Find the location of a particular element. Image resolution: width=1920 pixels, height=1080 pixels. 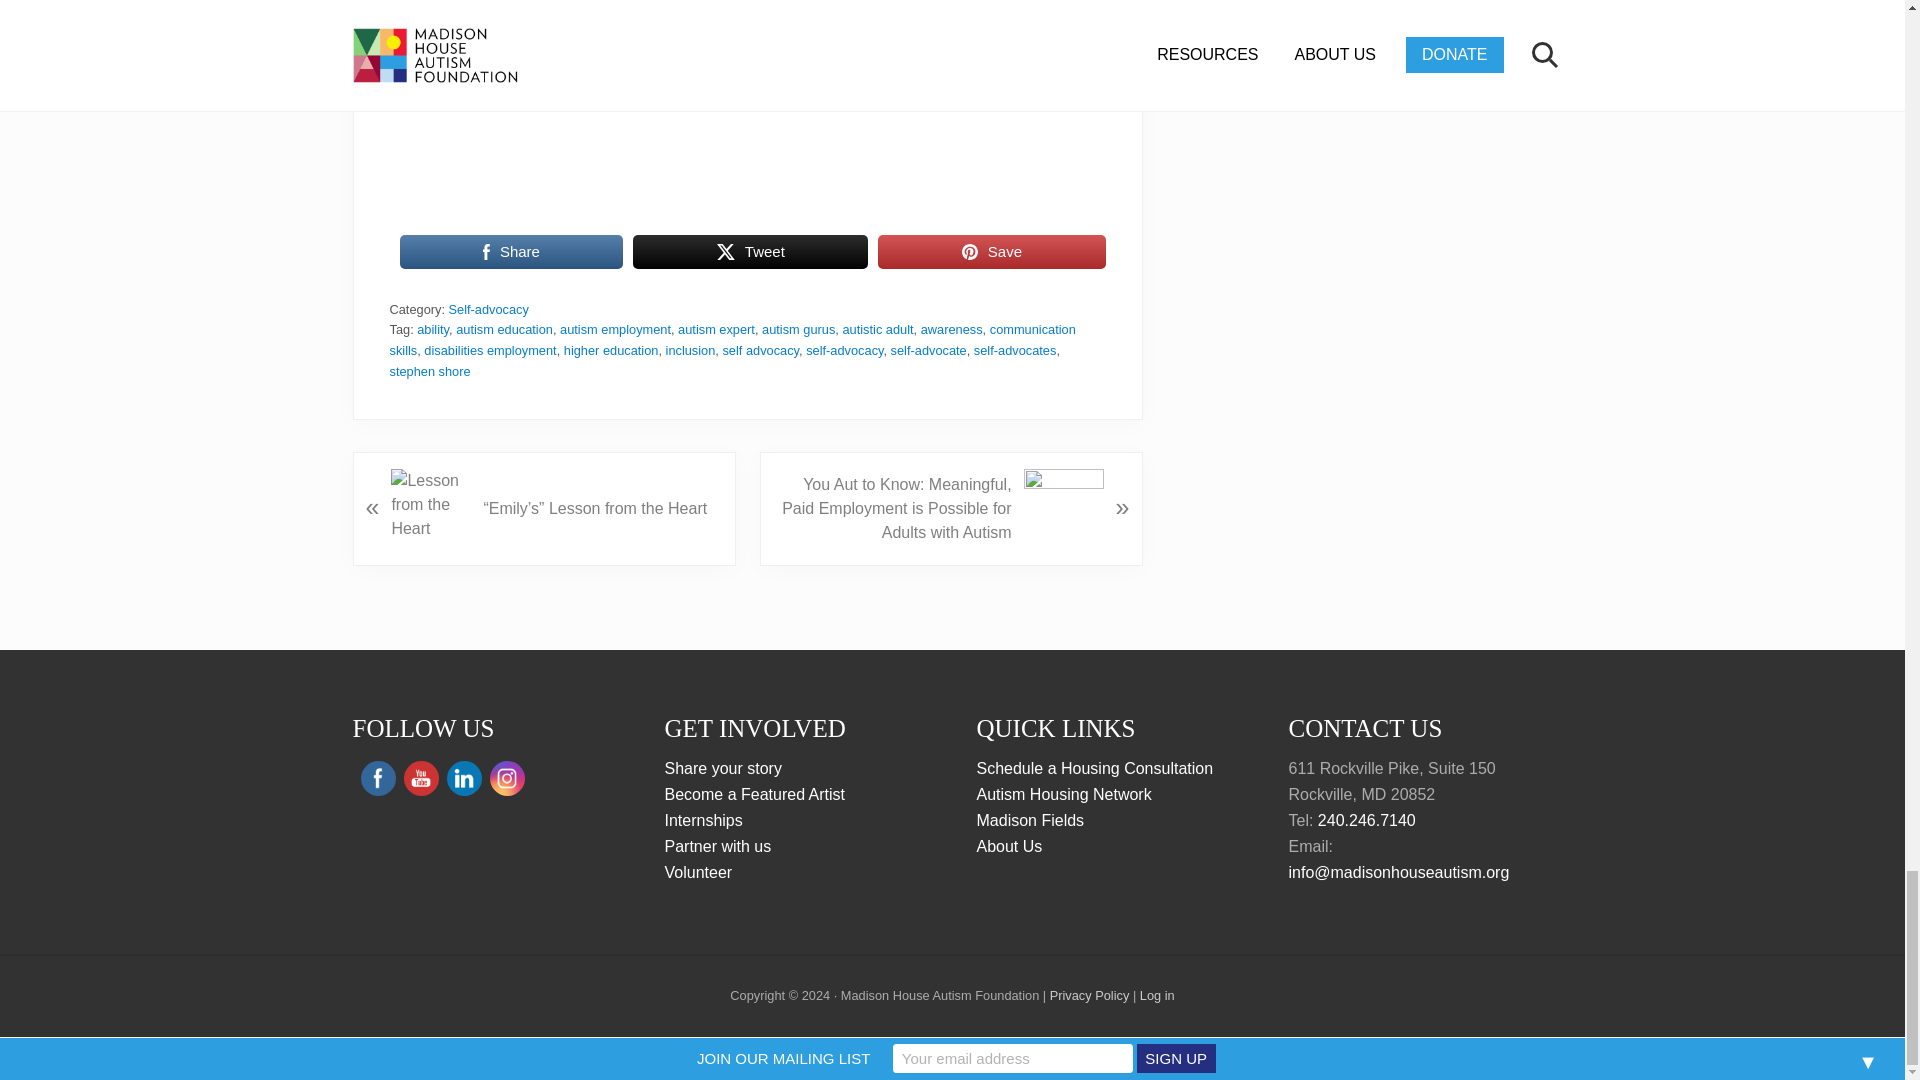

Tweet is located at coordinates (750, 252).